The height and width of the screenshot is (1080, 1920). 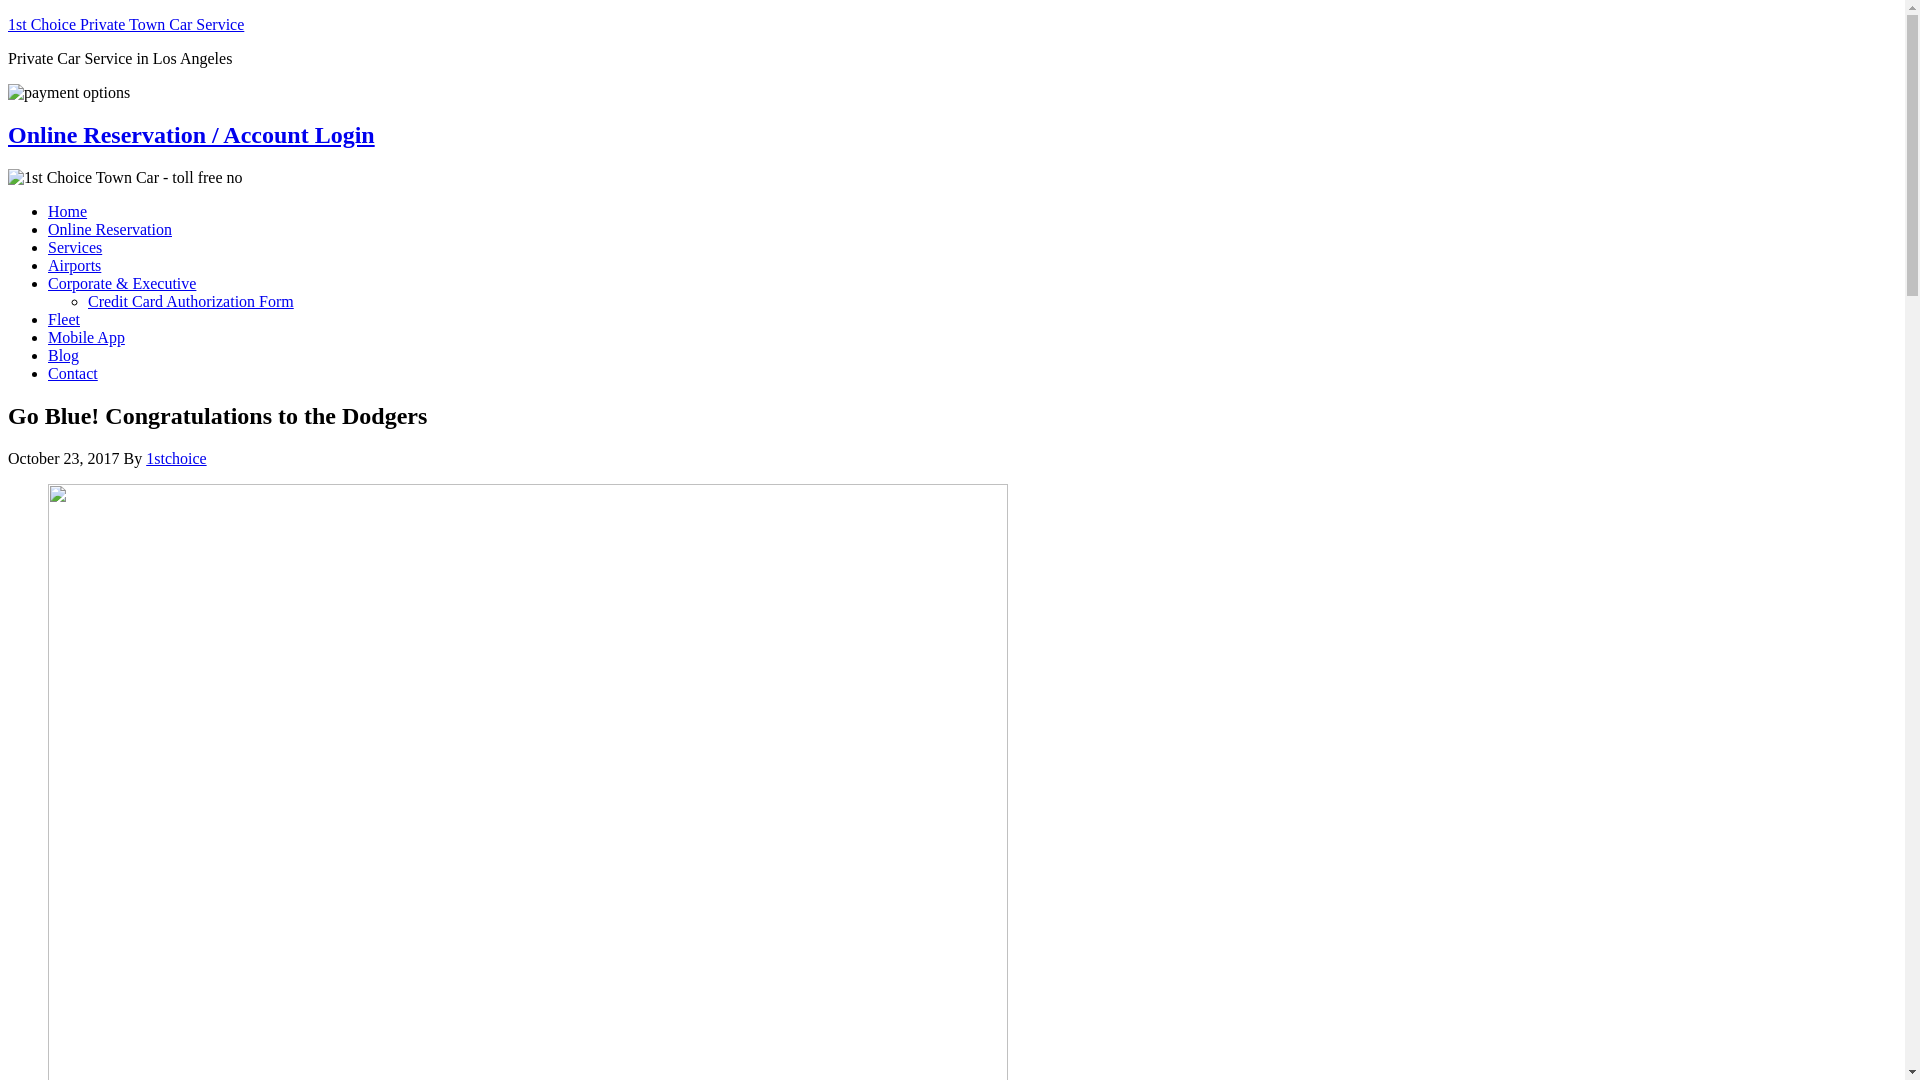 What do you see at coordinates (74, 266) in the screenshot?
I see `Airports` at bounding box center [74, 266].